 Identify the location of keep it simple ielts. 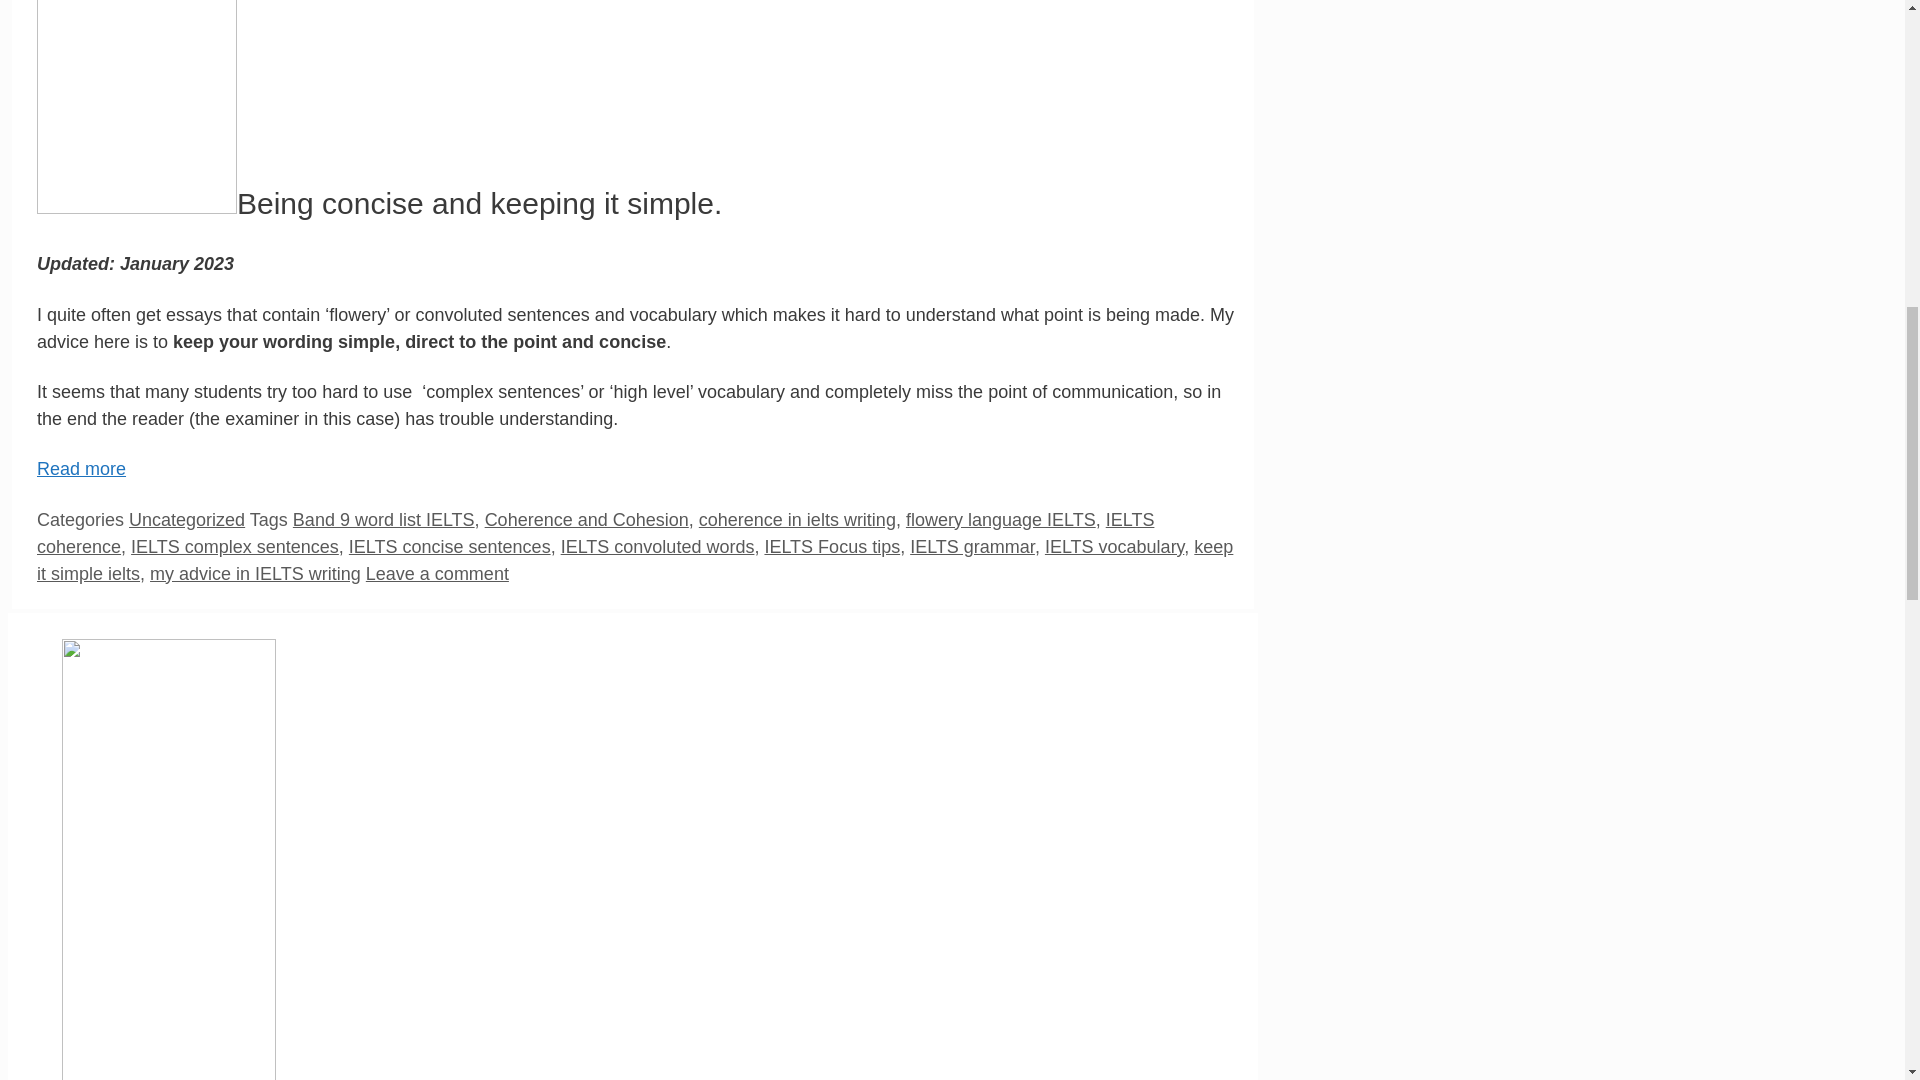
(634, 560).